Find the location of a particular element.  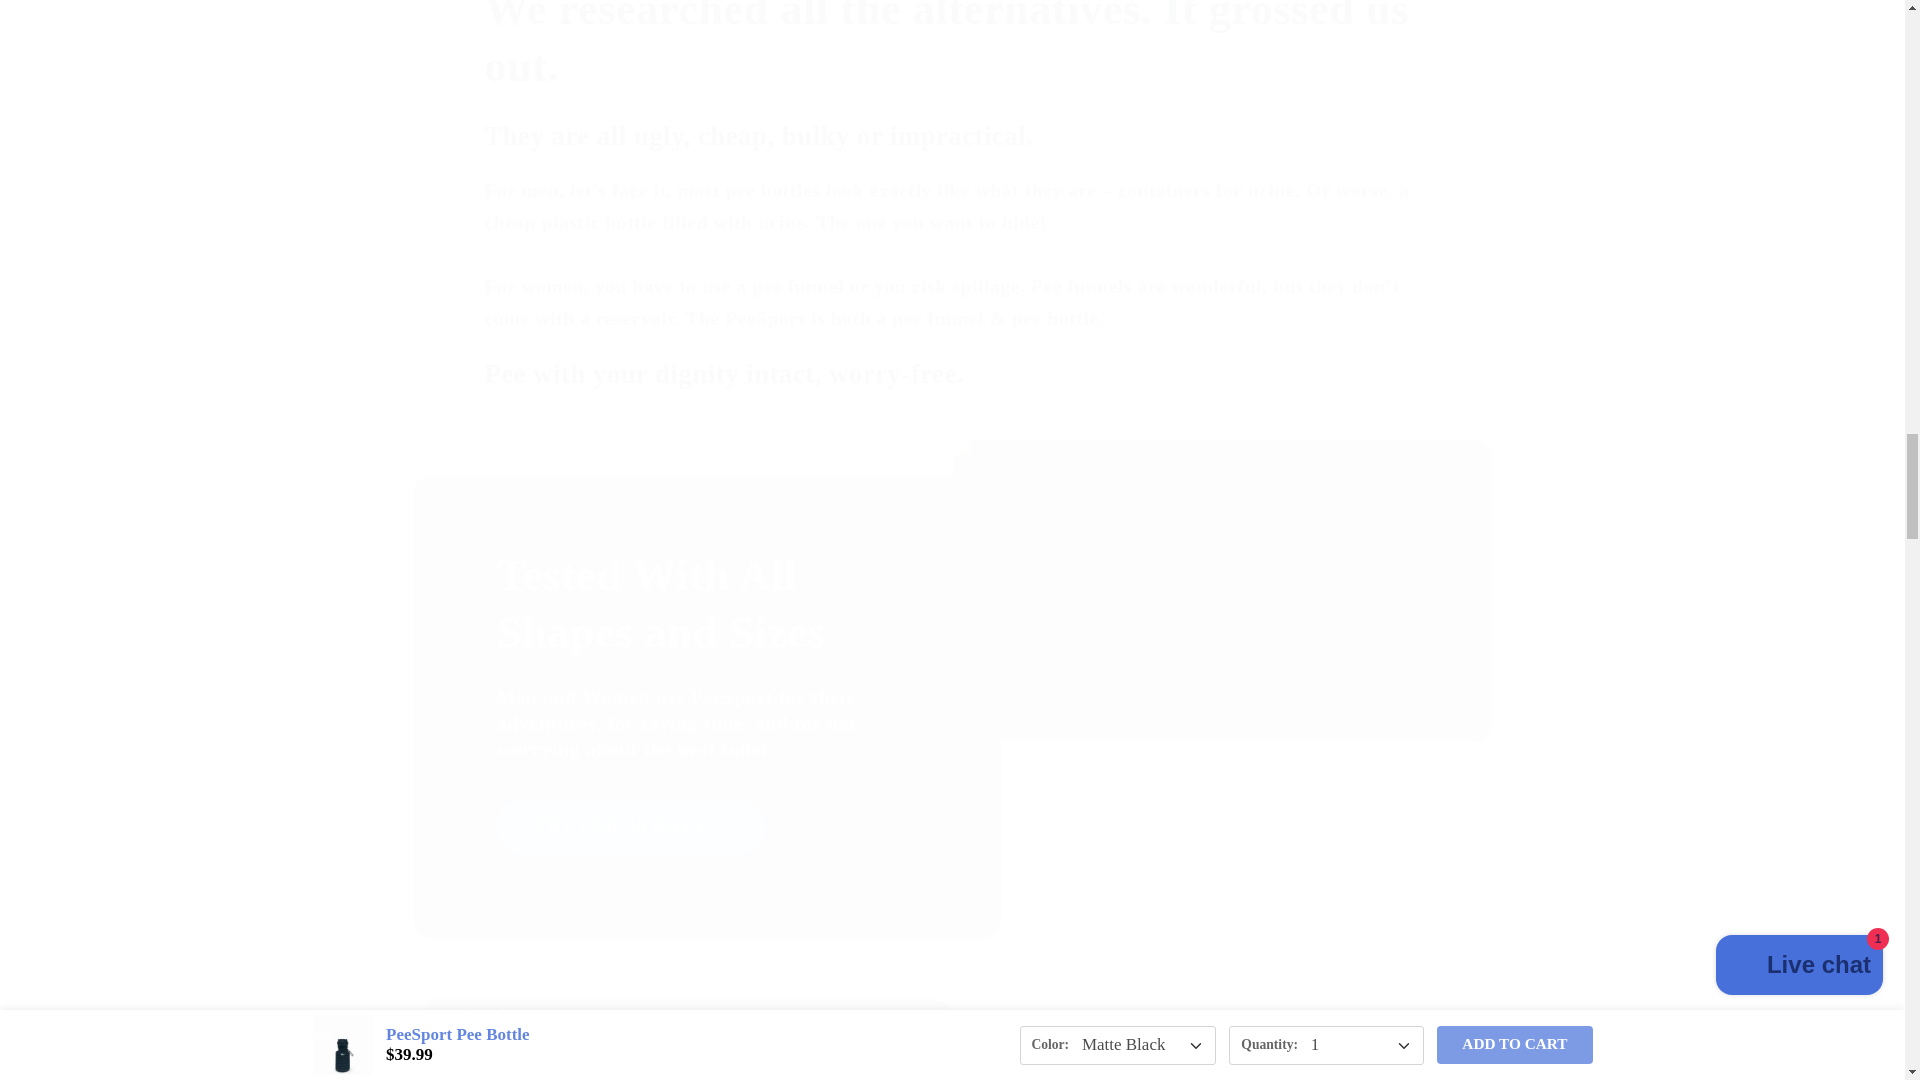

We researched all the alternatives. It grossed us out. is located at coordinates (952, 48).